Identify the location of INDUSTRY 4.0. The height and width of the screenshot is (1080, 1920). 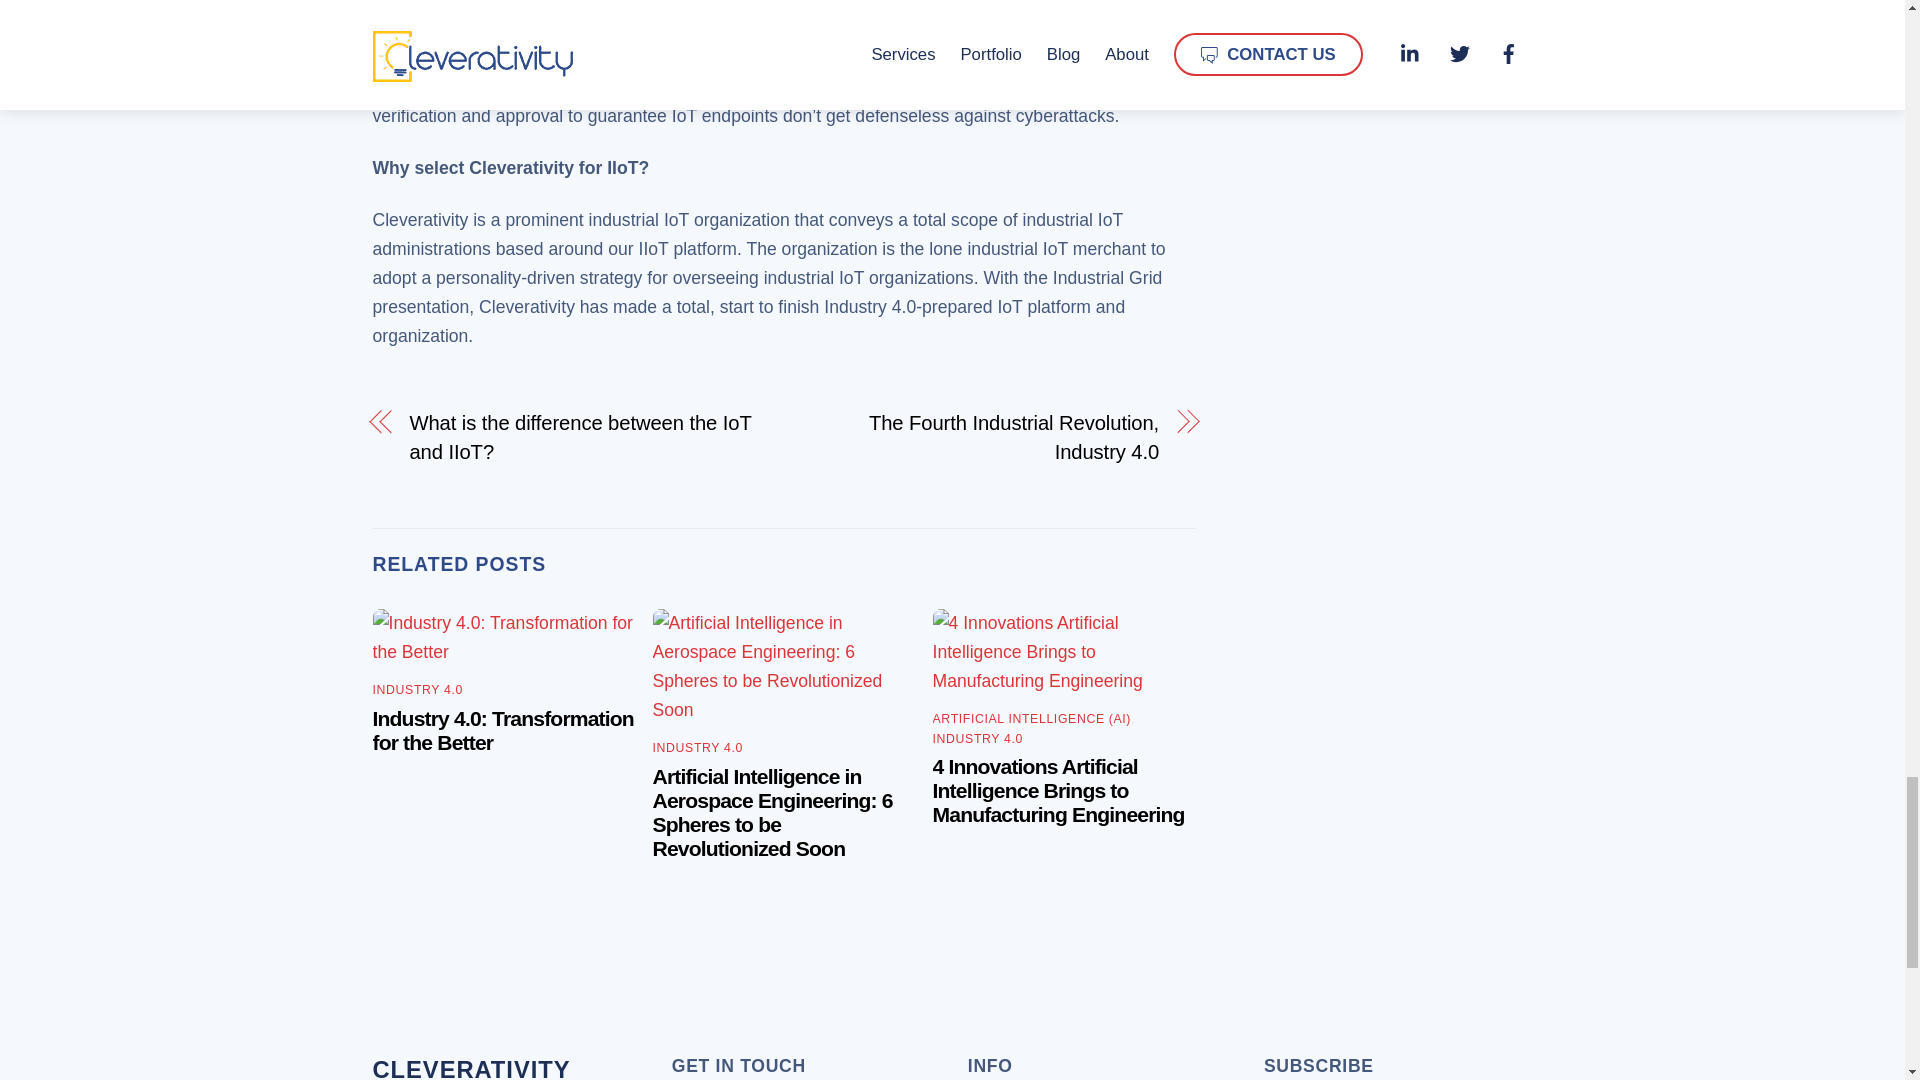
(417, 689).